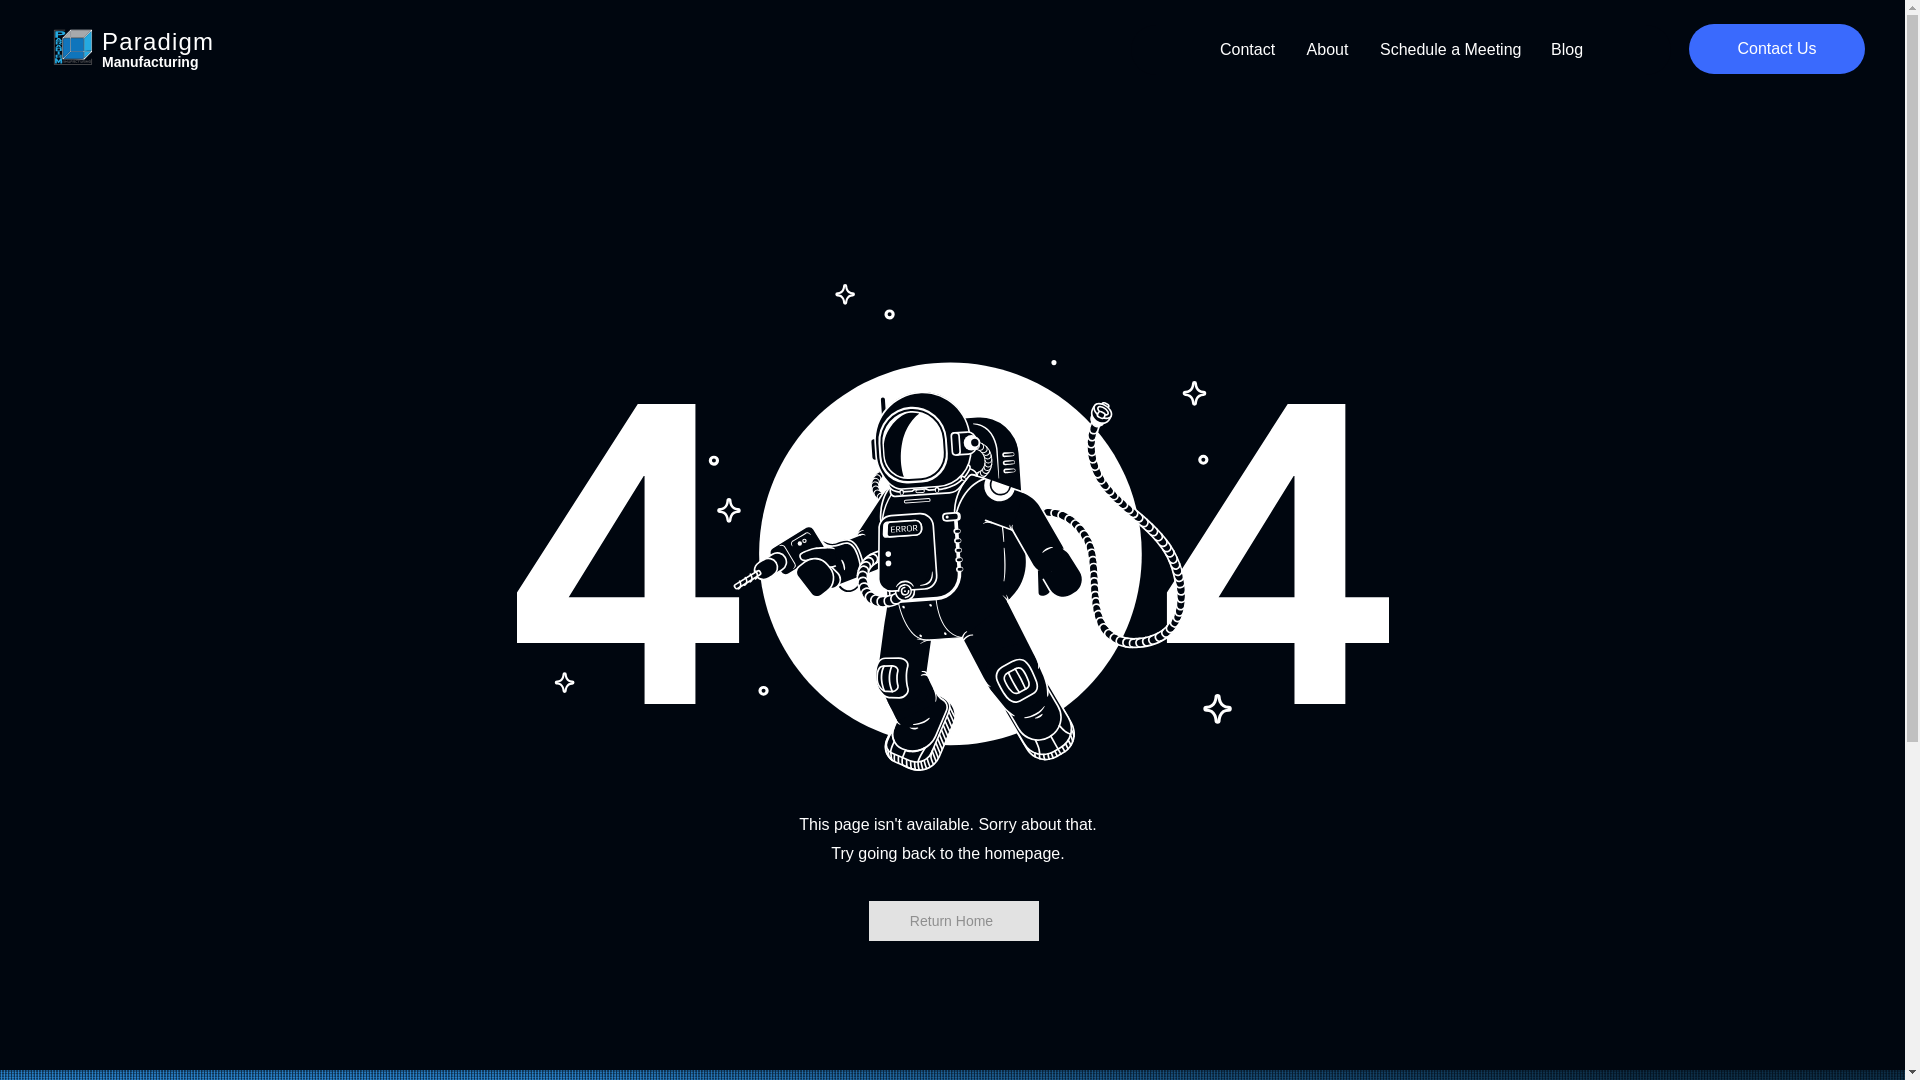 The height and width of the screenshot is (1080, 1920). What do you see at coordinates (1776, 48) in the screenshot?
I see `Contact Us` at bounding box center [1776, 48].